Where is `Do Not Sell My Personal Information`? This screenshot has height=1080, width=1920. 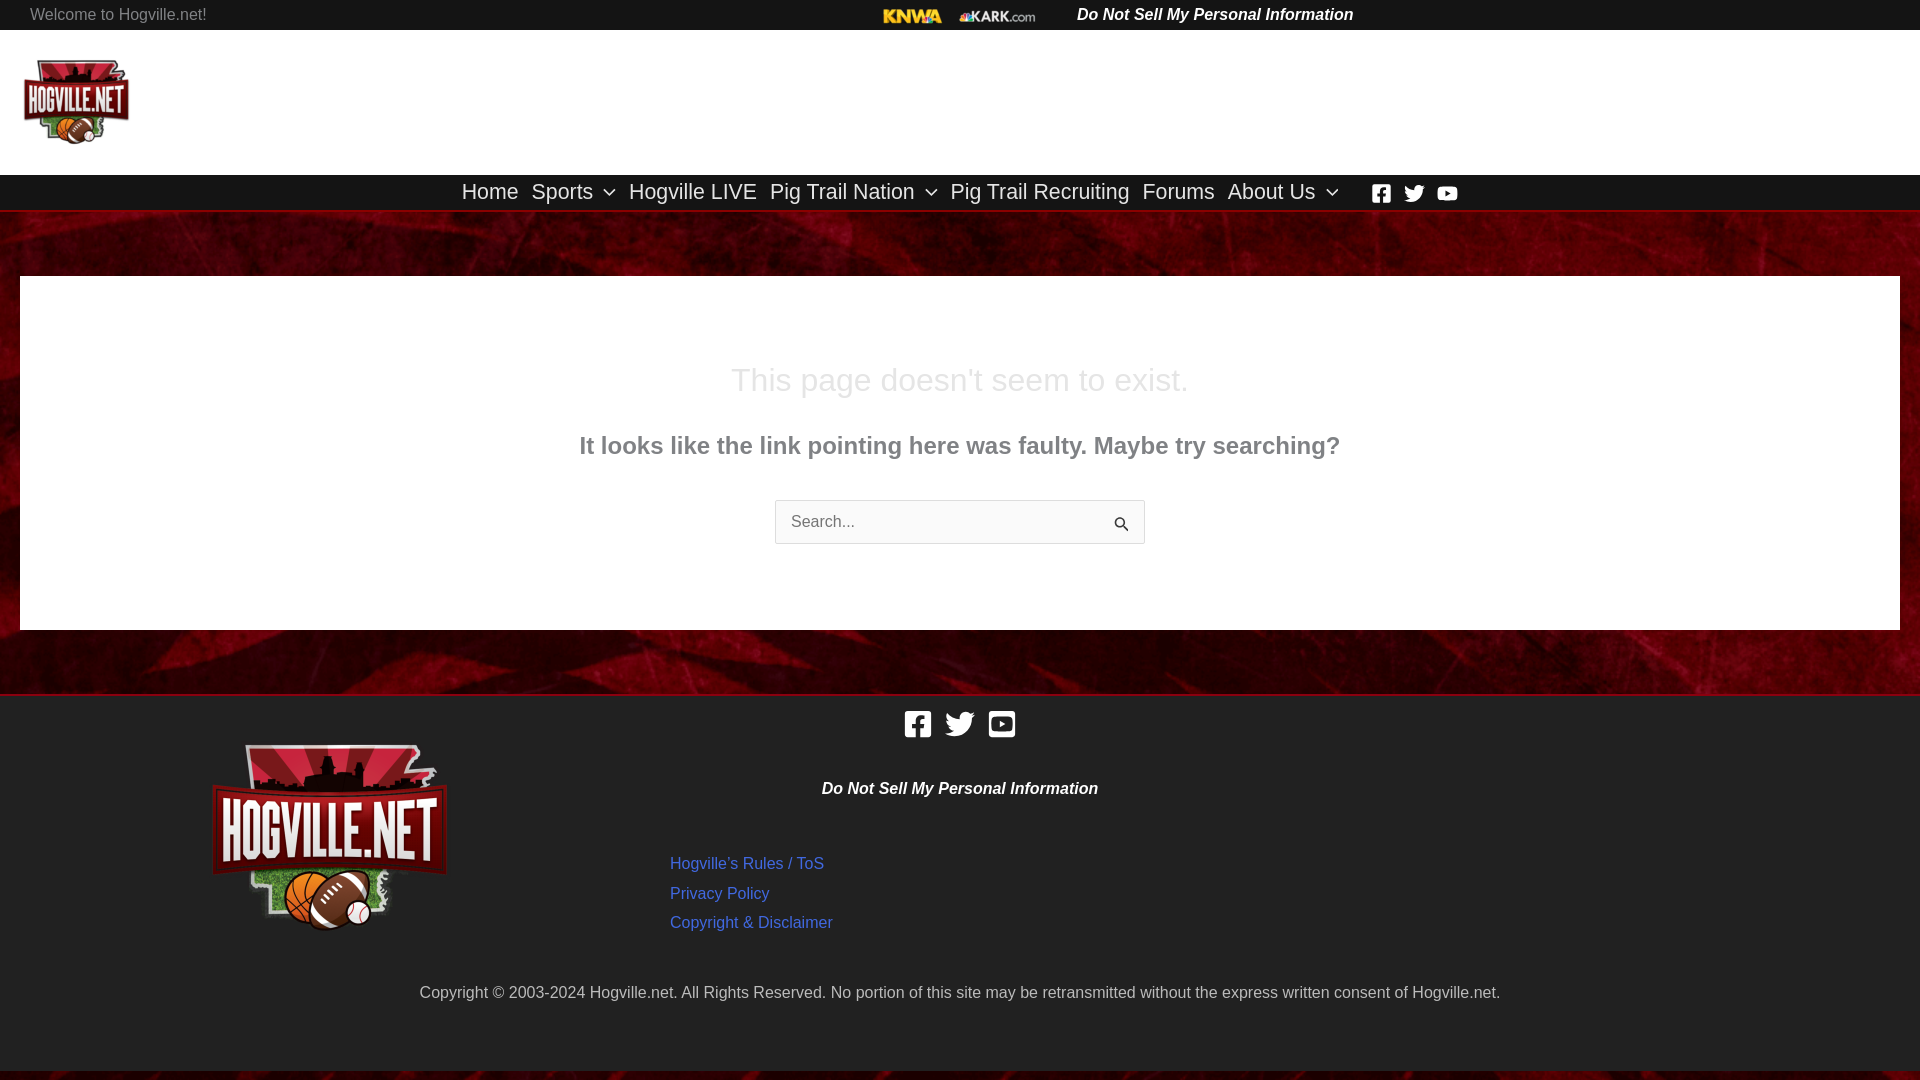
Do Not Sell My Personal Information is located at coordinates (1215, 14).